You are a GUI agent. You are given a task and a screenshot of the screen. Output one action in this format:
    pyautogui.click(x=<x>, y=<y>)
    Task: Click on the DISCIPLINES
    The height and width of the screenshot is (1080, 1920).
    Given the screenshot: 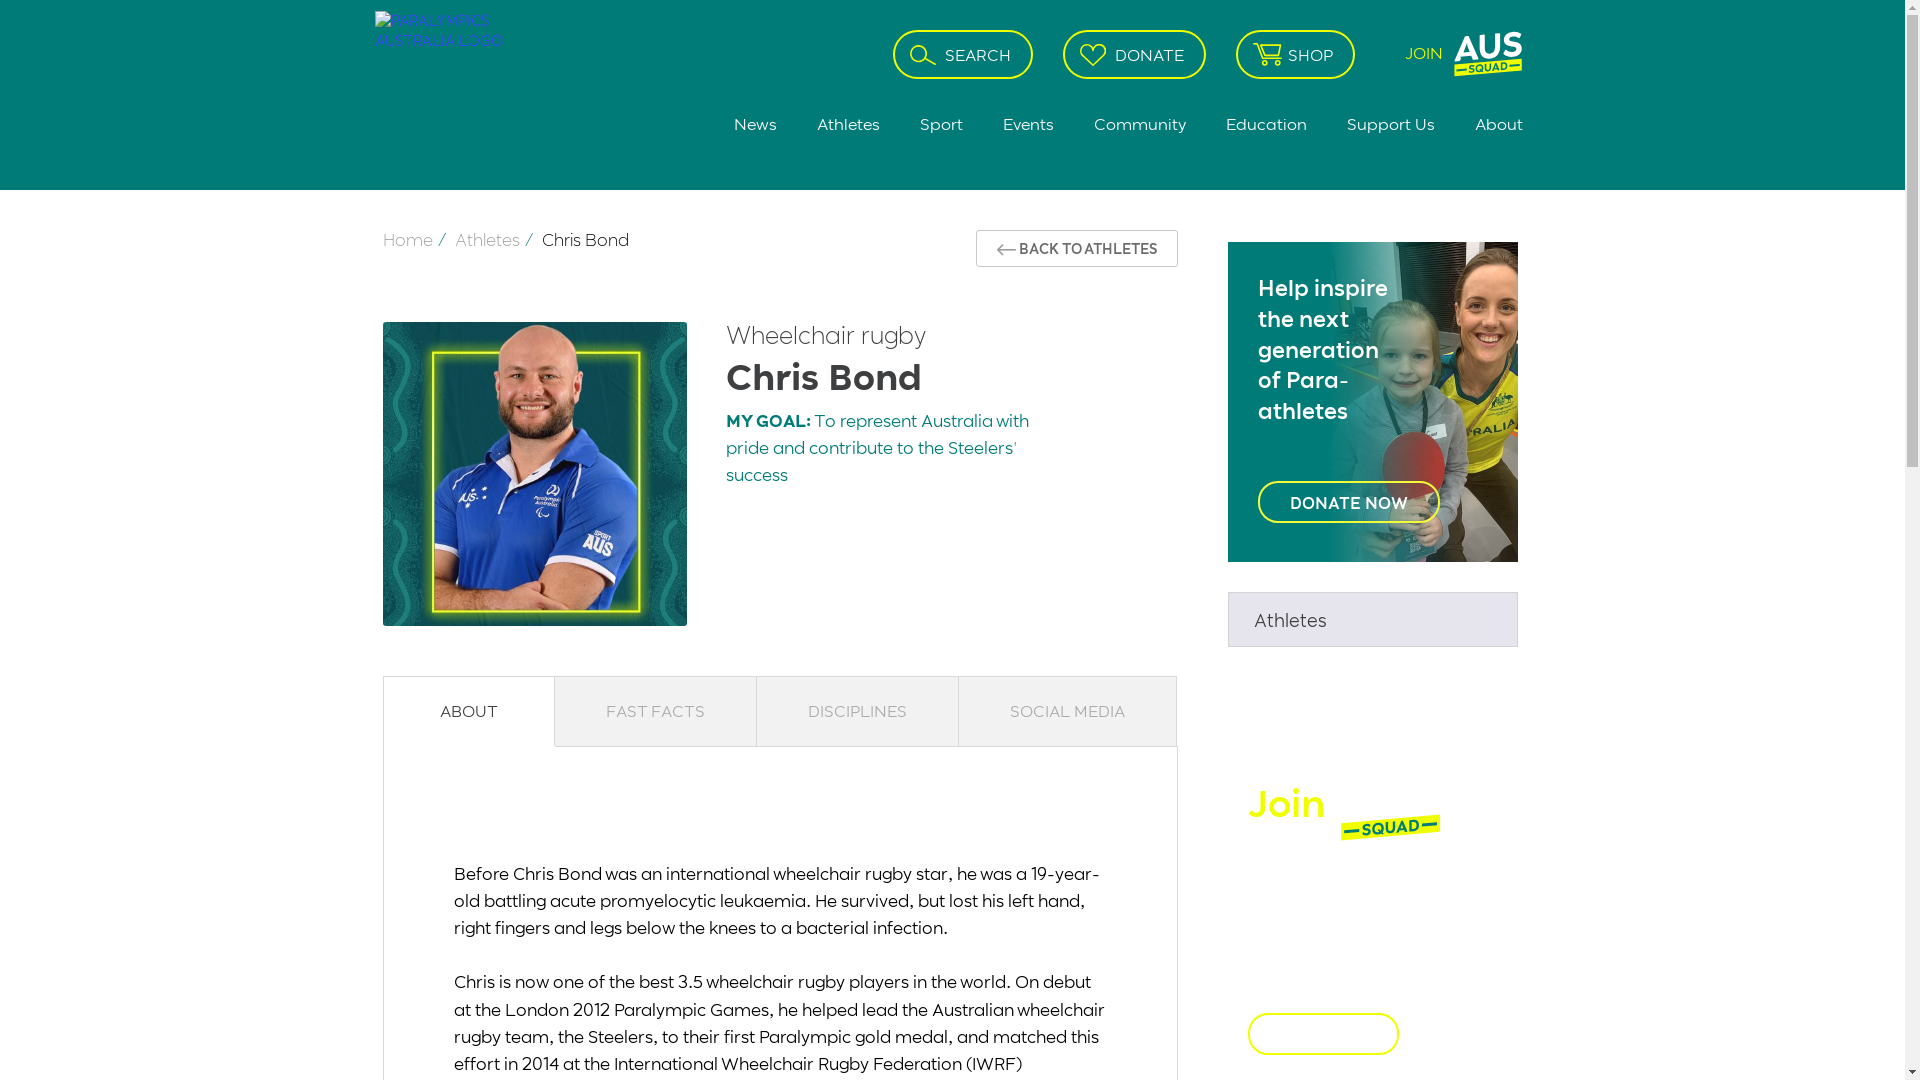 What is the action you would take?
    pyautogui.click(x=857, y=711)
    